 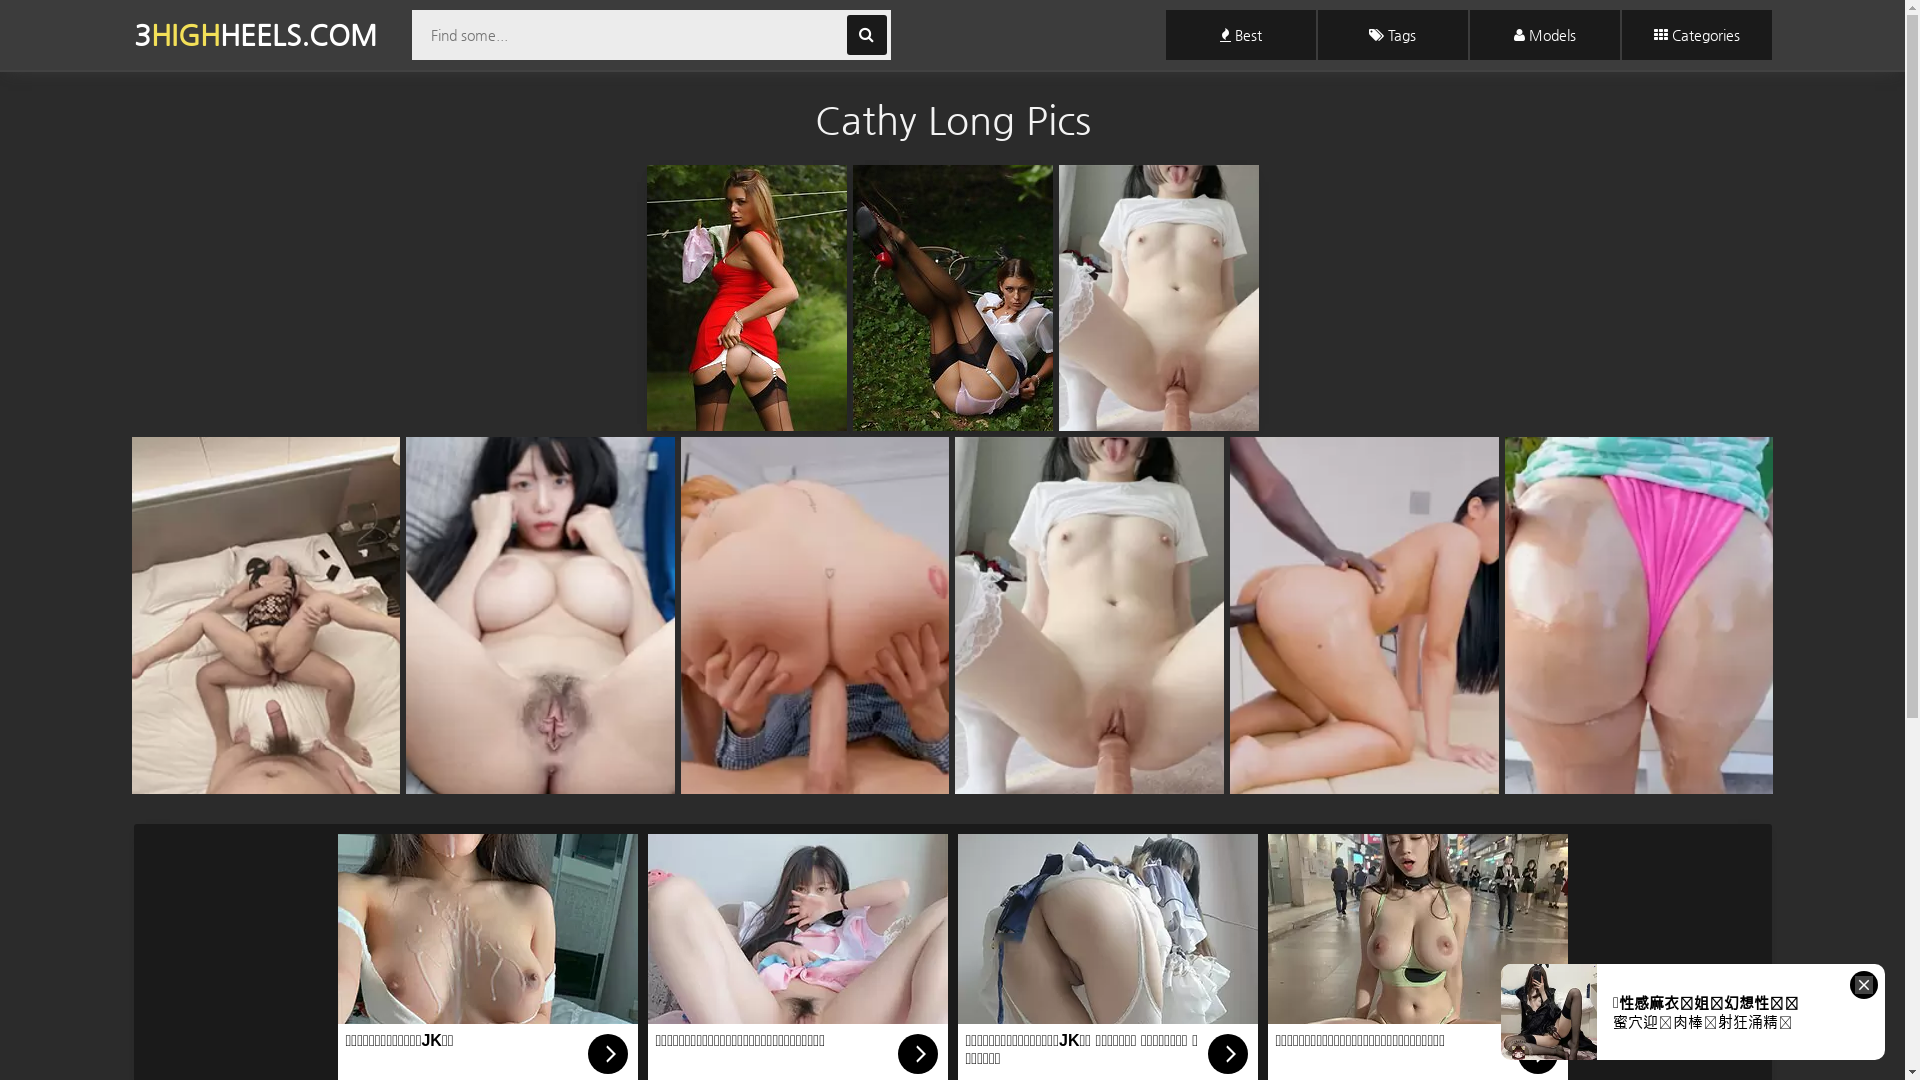 What do you see at coordinates (1545, 35) in the screenshot?
I see `Models` at bounding box center [1545, 35].